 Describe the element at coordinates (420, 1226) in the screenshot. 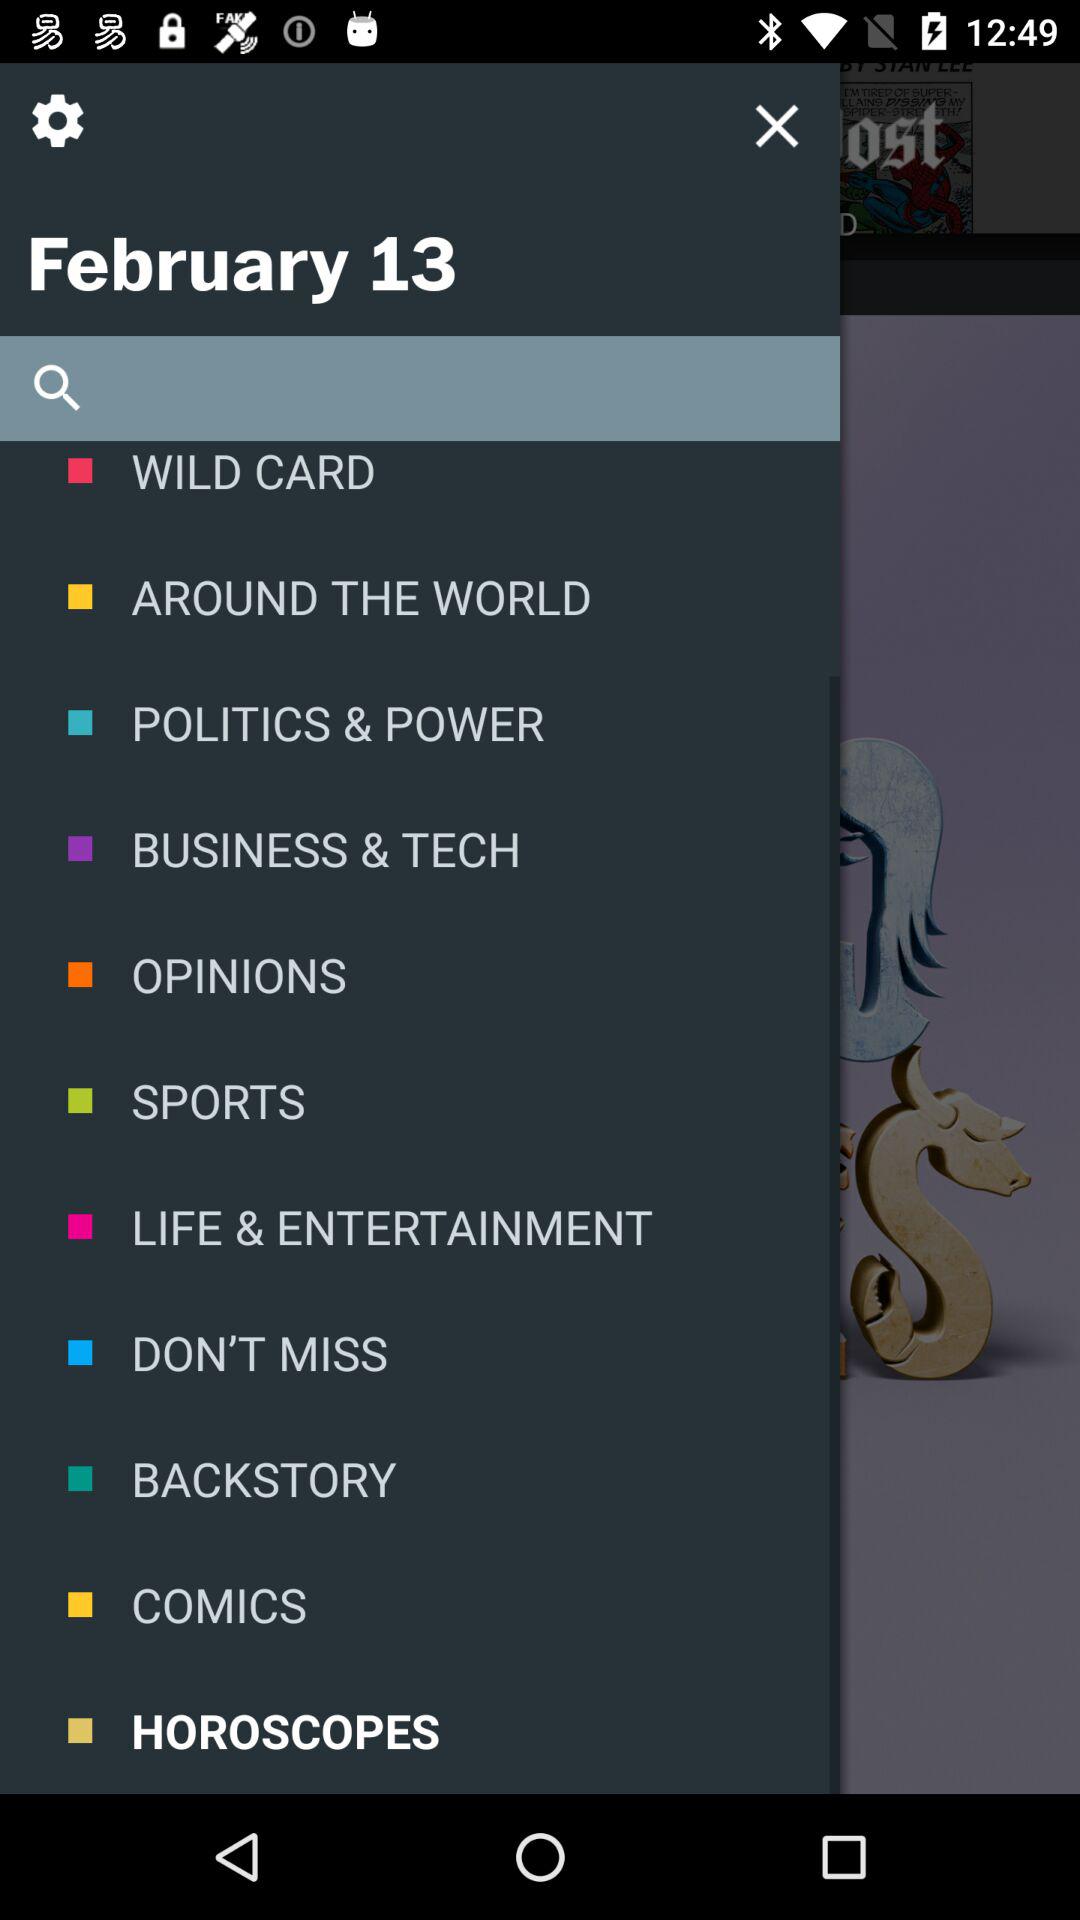

I see `scroll to the life & entertainment` at that location.